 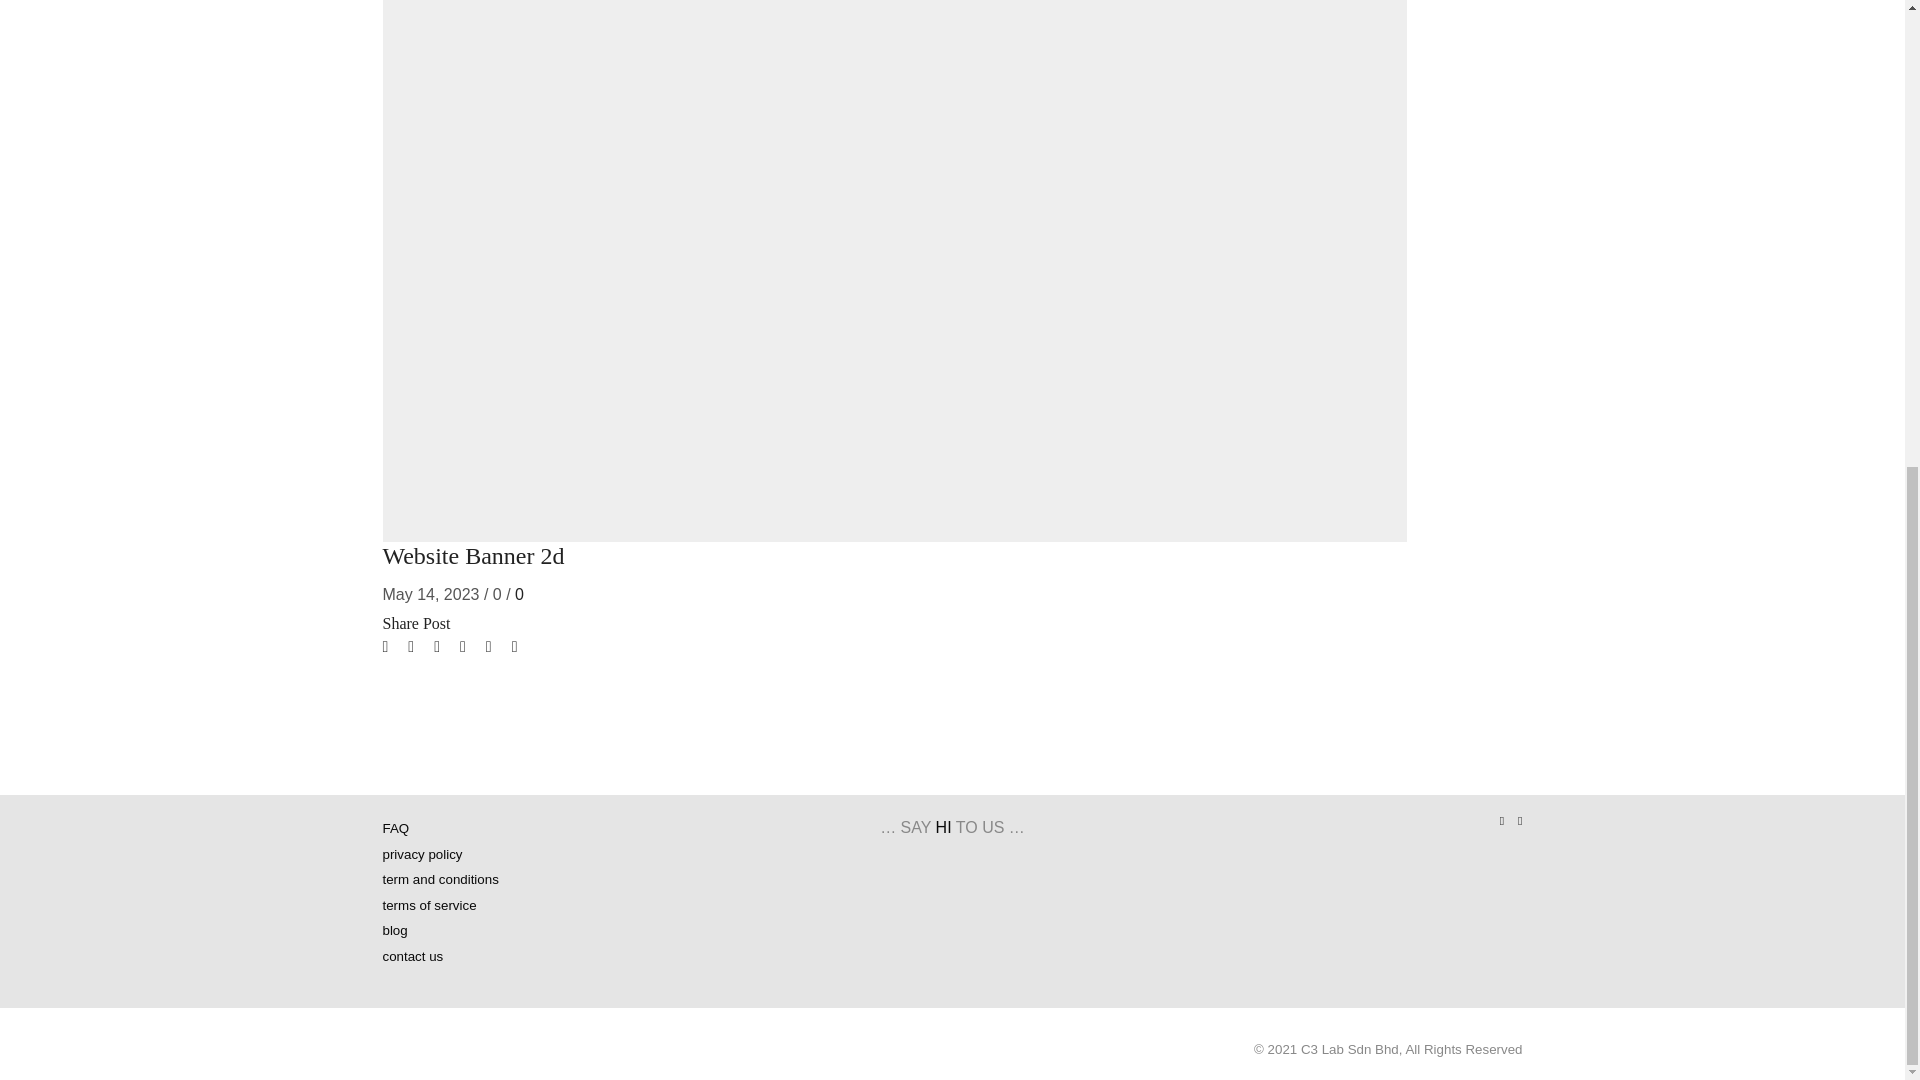 What do you see at coordinates (488, 646) in the screenshot?
I see `whatsapp` at bounding box center [488, 646].